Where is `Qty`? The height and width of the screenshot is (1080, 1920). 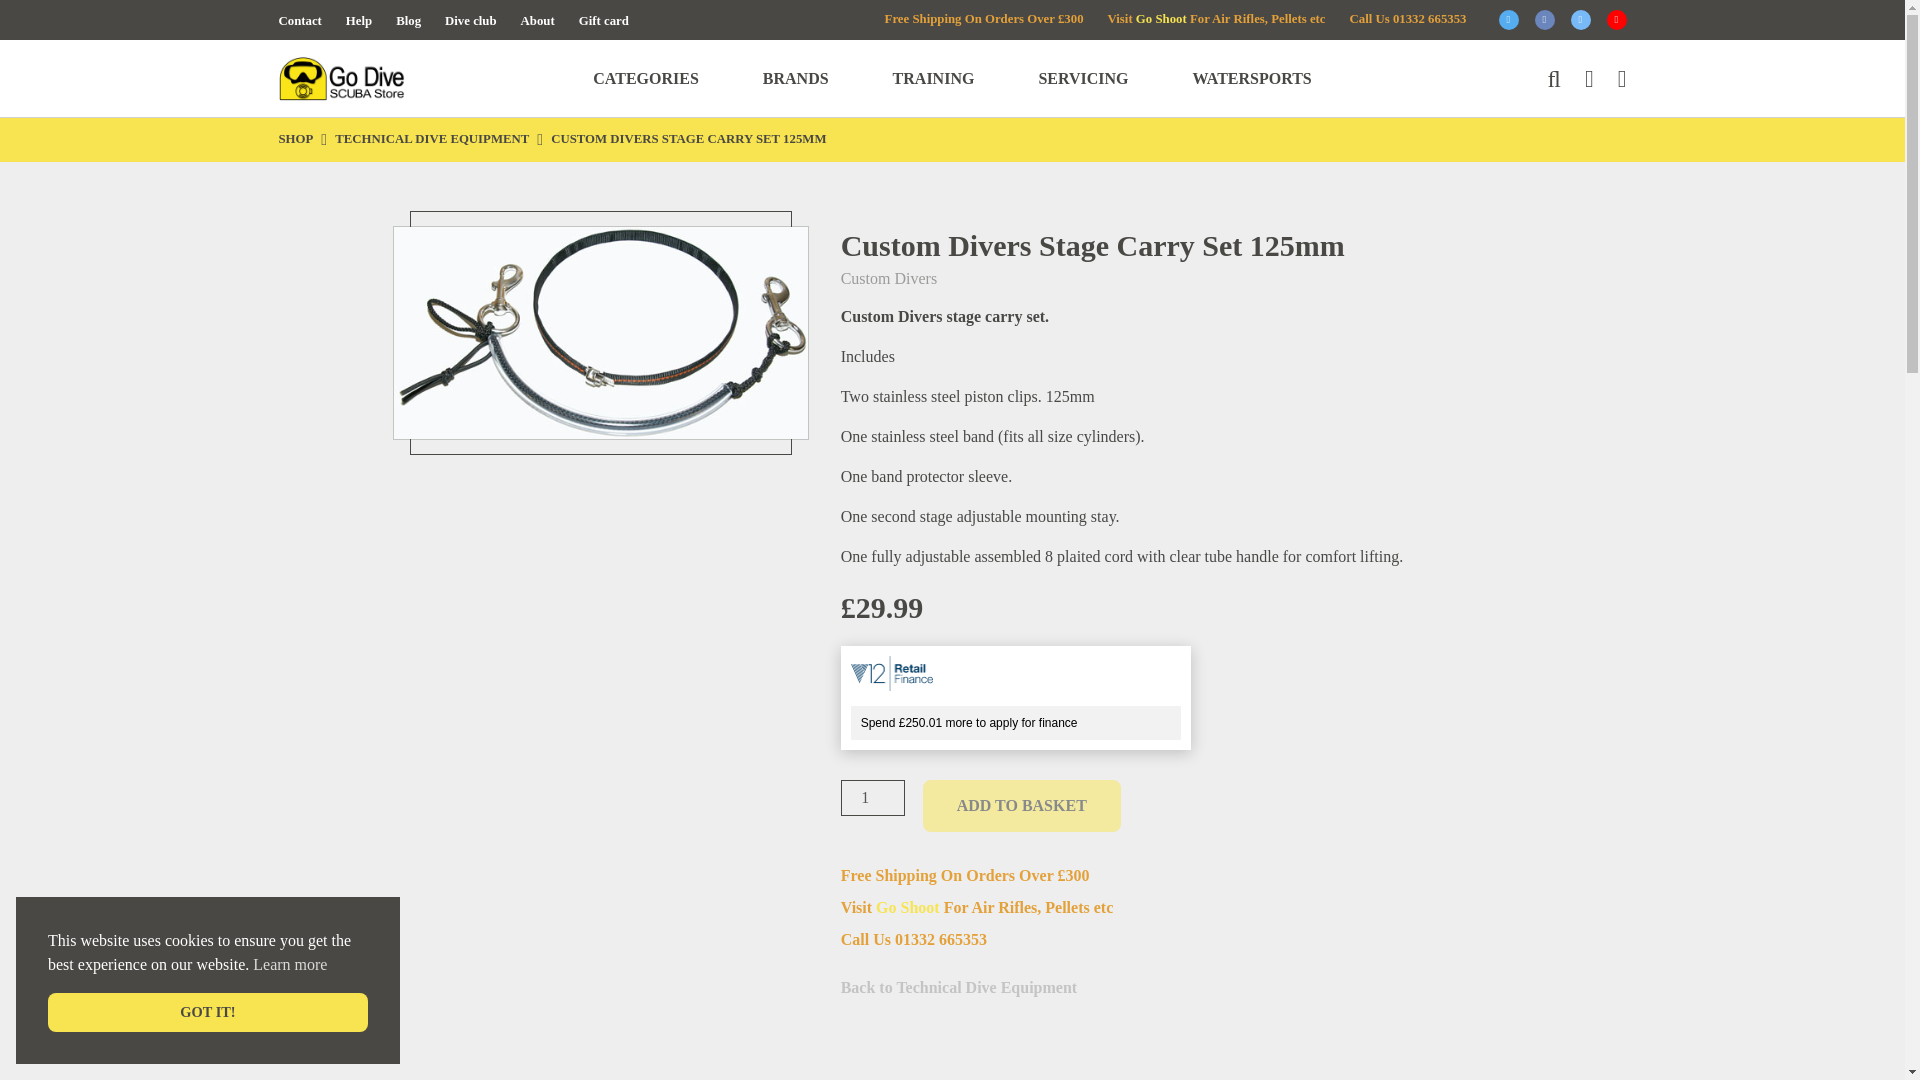 Qty is located at coordinates (872, 798).